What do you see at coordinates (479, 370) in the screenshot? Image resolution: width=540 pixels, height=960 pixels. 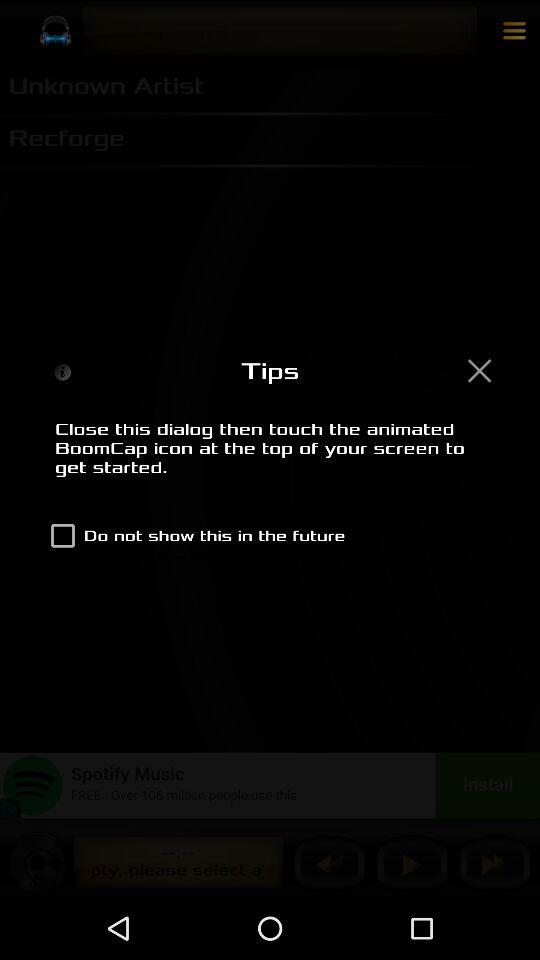 I see `launch icon to the right of tips icon` at bounding box center [479, 370].